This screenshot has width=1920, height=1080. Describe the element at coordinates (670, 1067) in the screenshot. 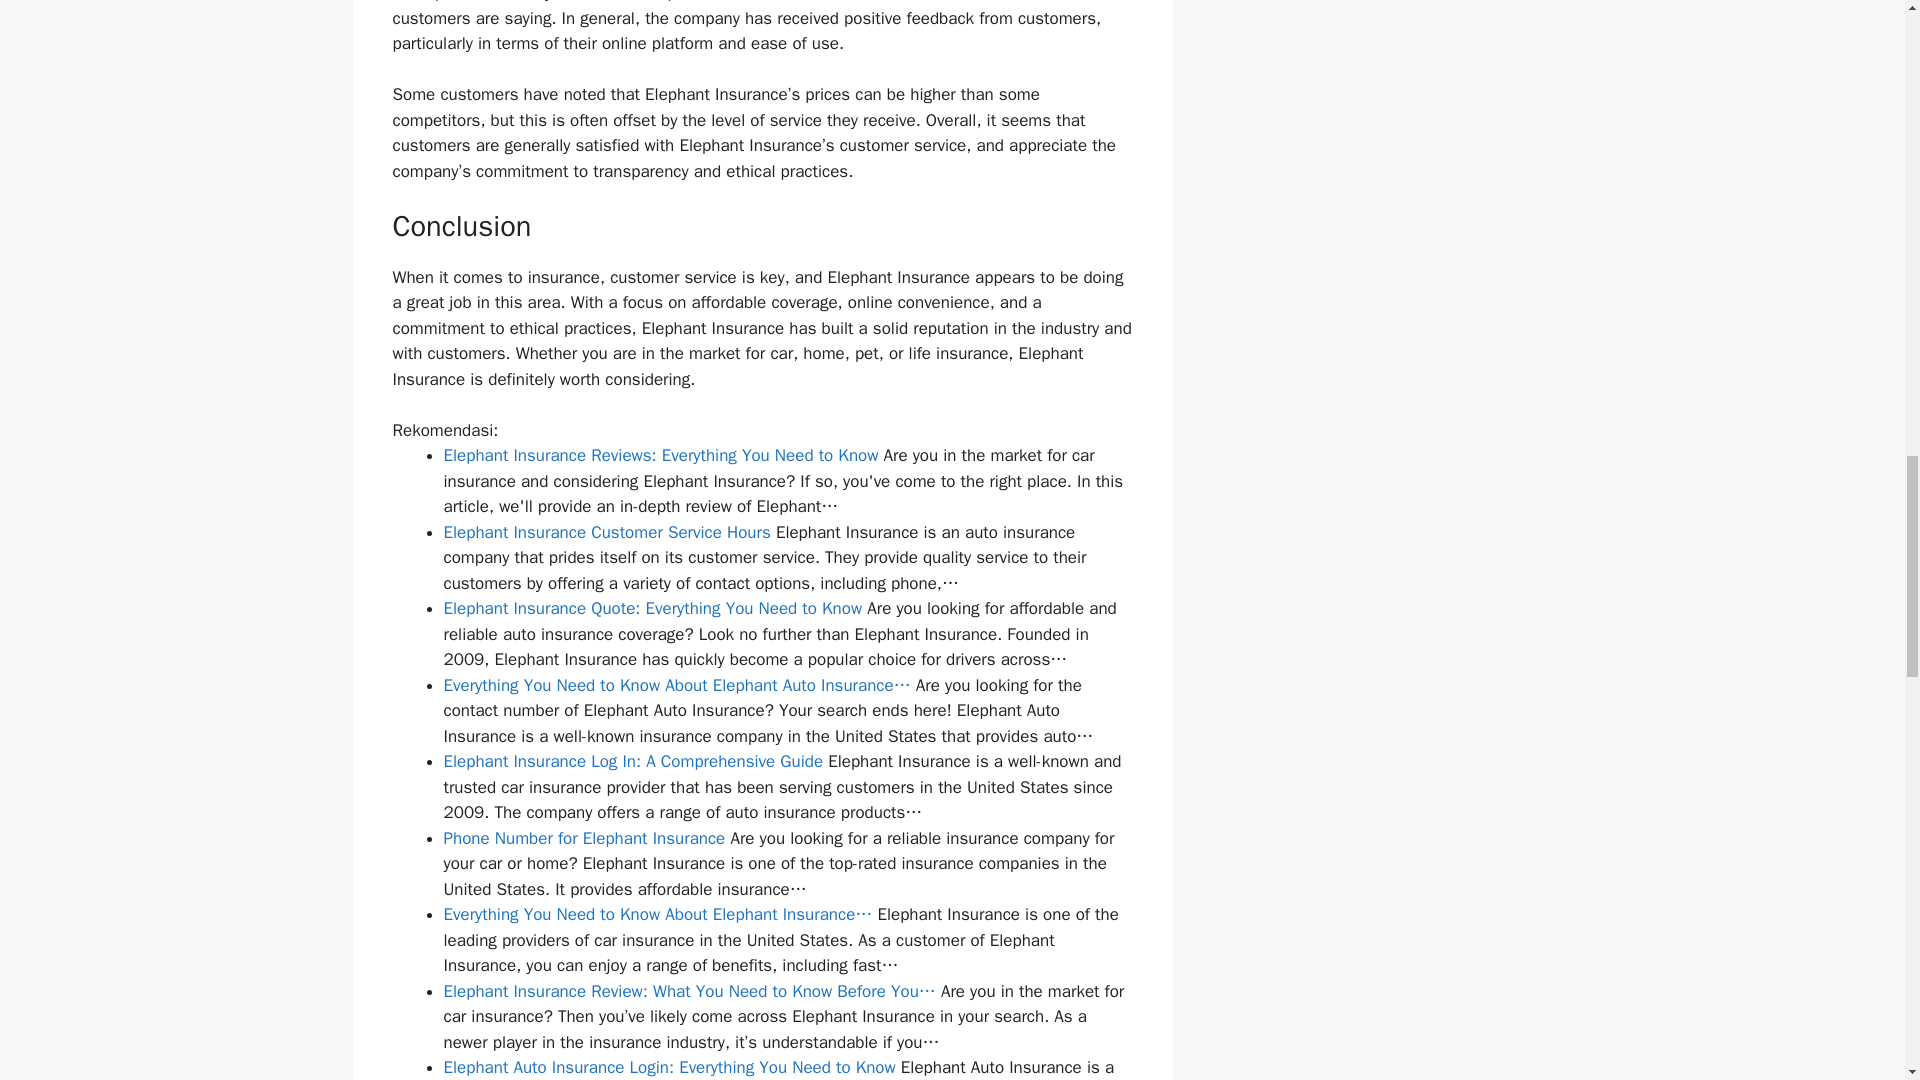

I see `Elephant Auto Insurance Login: Everything You Need to Know` at that location.